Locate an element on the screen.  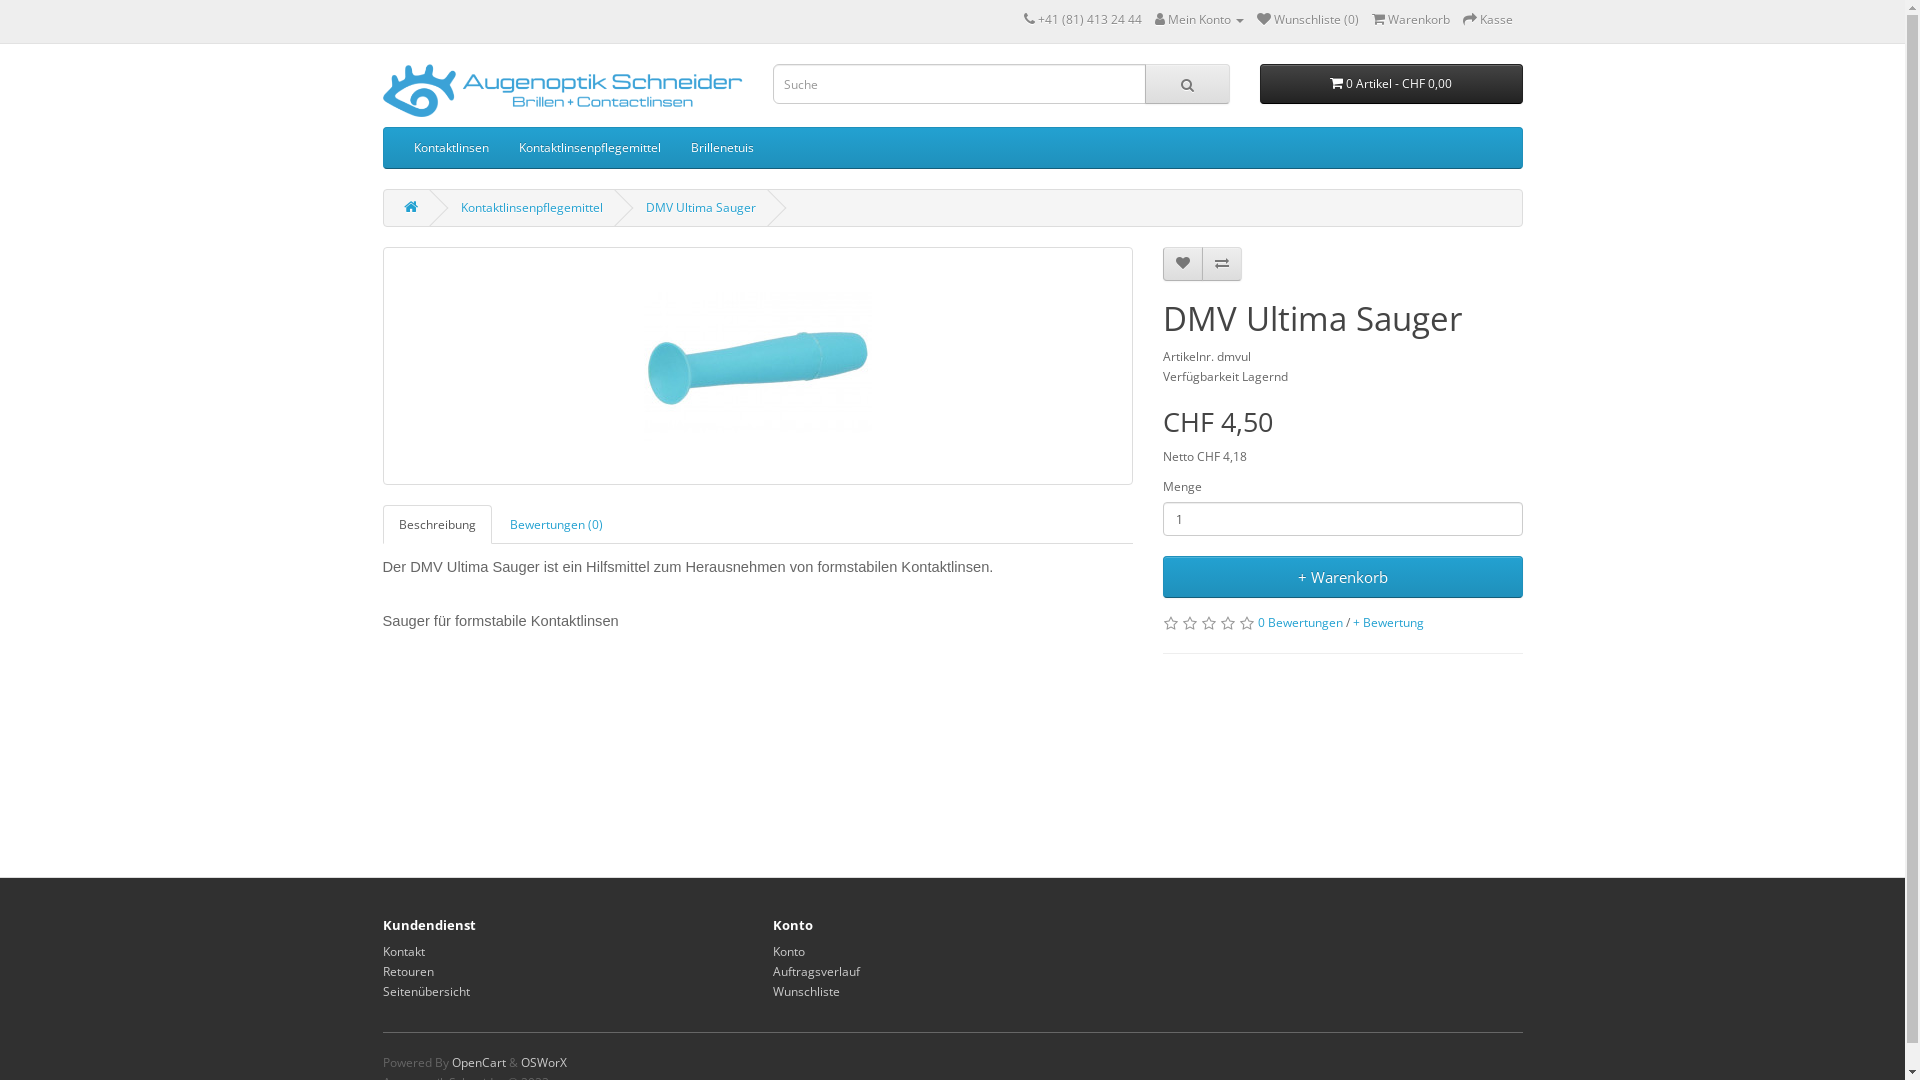
OSWorX is located at coordinates (543, 1062).